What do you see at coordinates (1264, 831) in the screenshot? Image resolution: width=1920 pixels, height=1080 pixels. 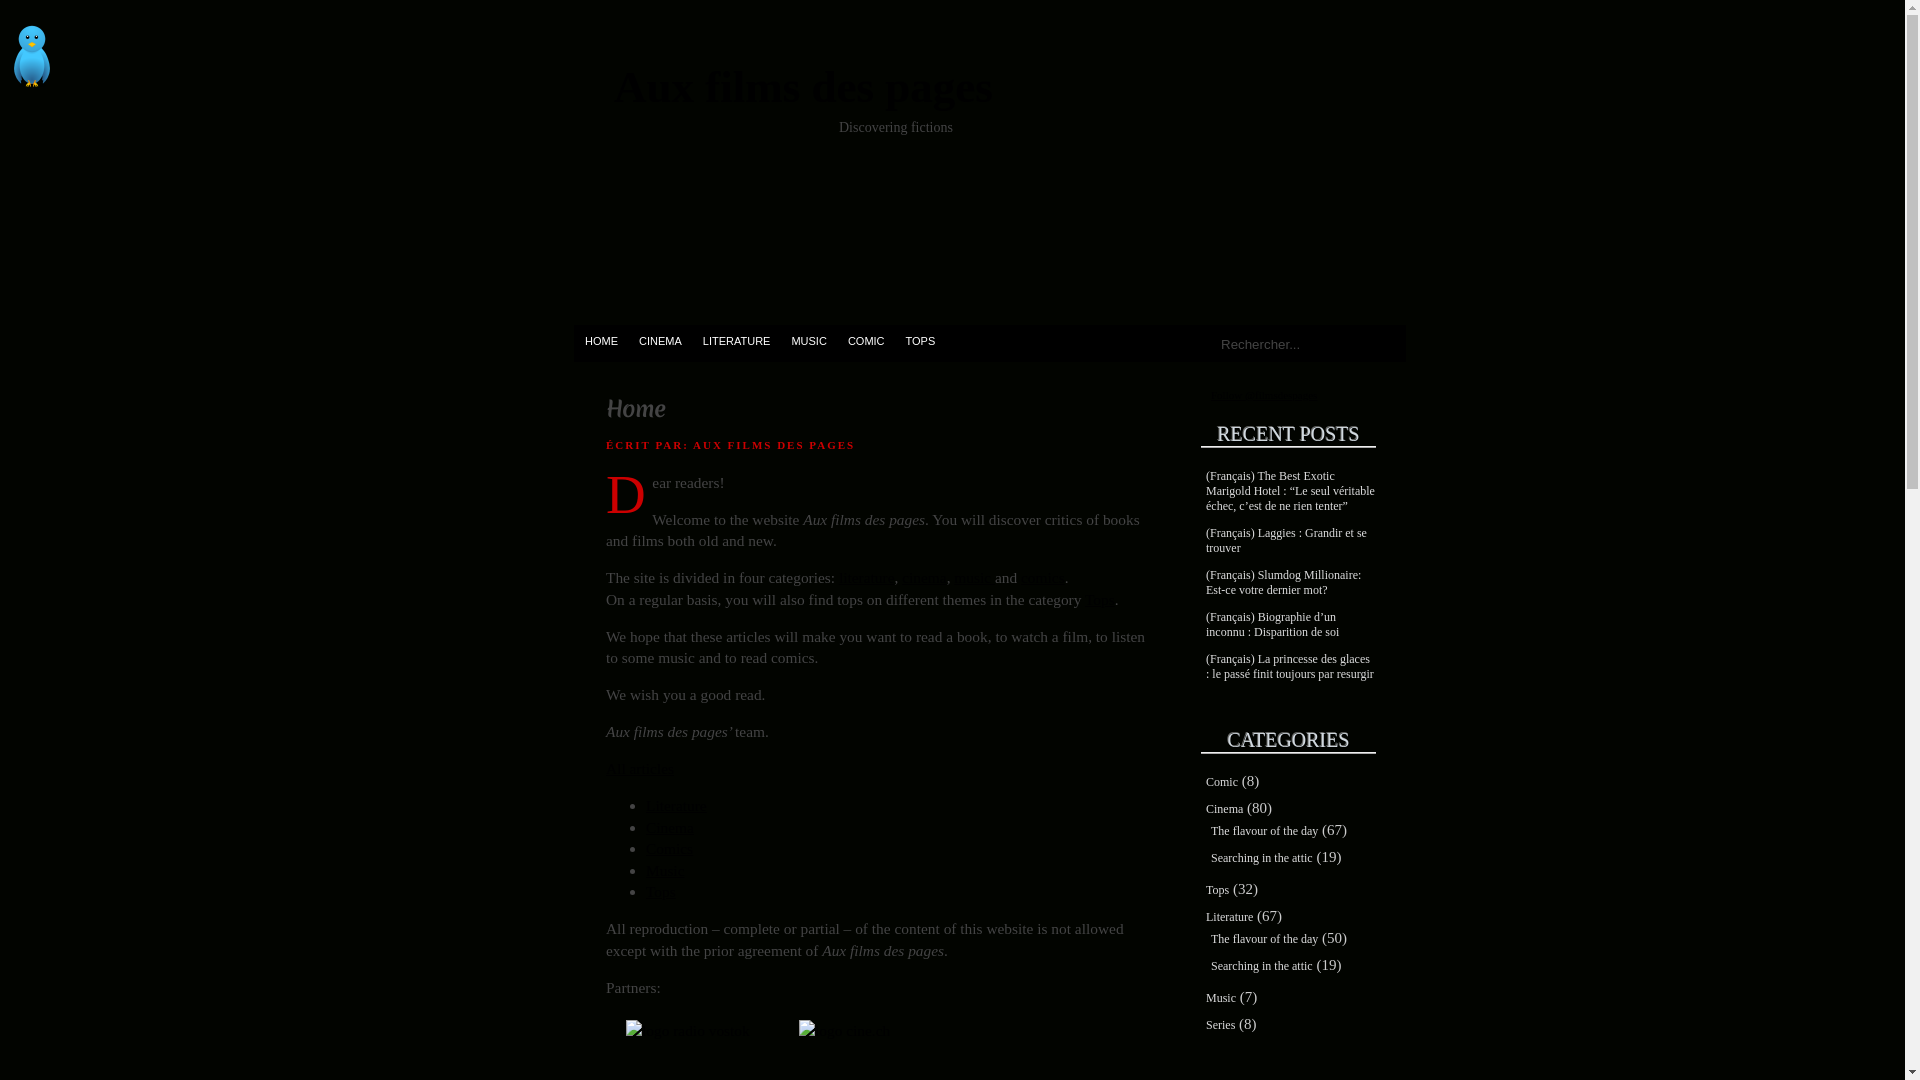 I see `The flavour of the day` at bounding box center [1264, 831].